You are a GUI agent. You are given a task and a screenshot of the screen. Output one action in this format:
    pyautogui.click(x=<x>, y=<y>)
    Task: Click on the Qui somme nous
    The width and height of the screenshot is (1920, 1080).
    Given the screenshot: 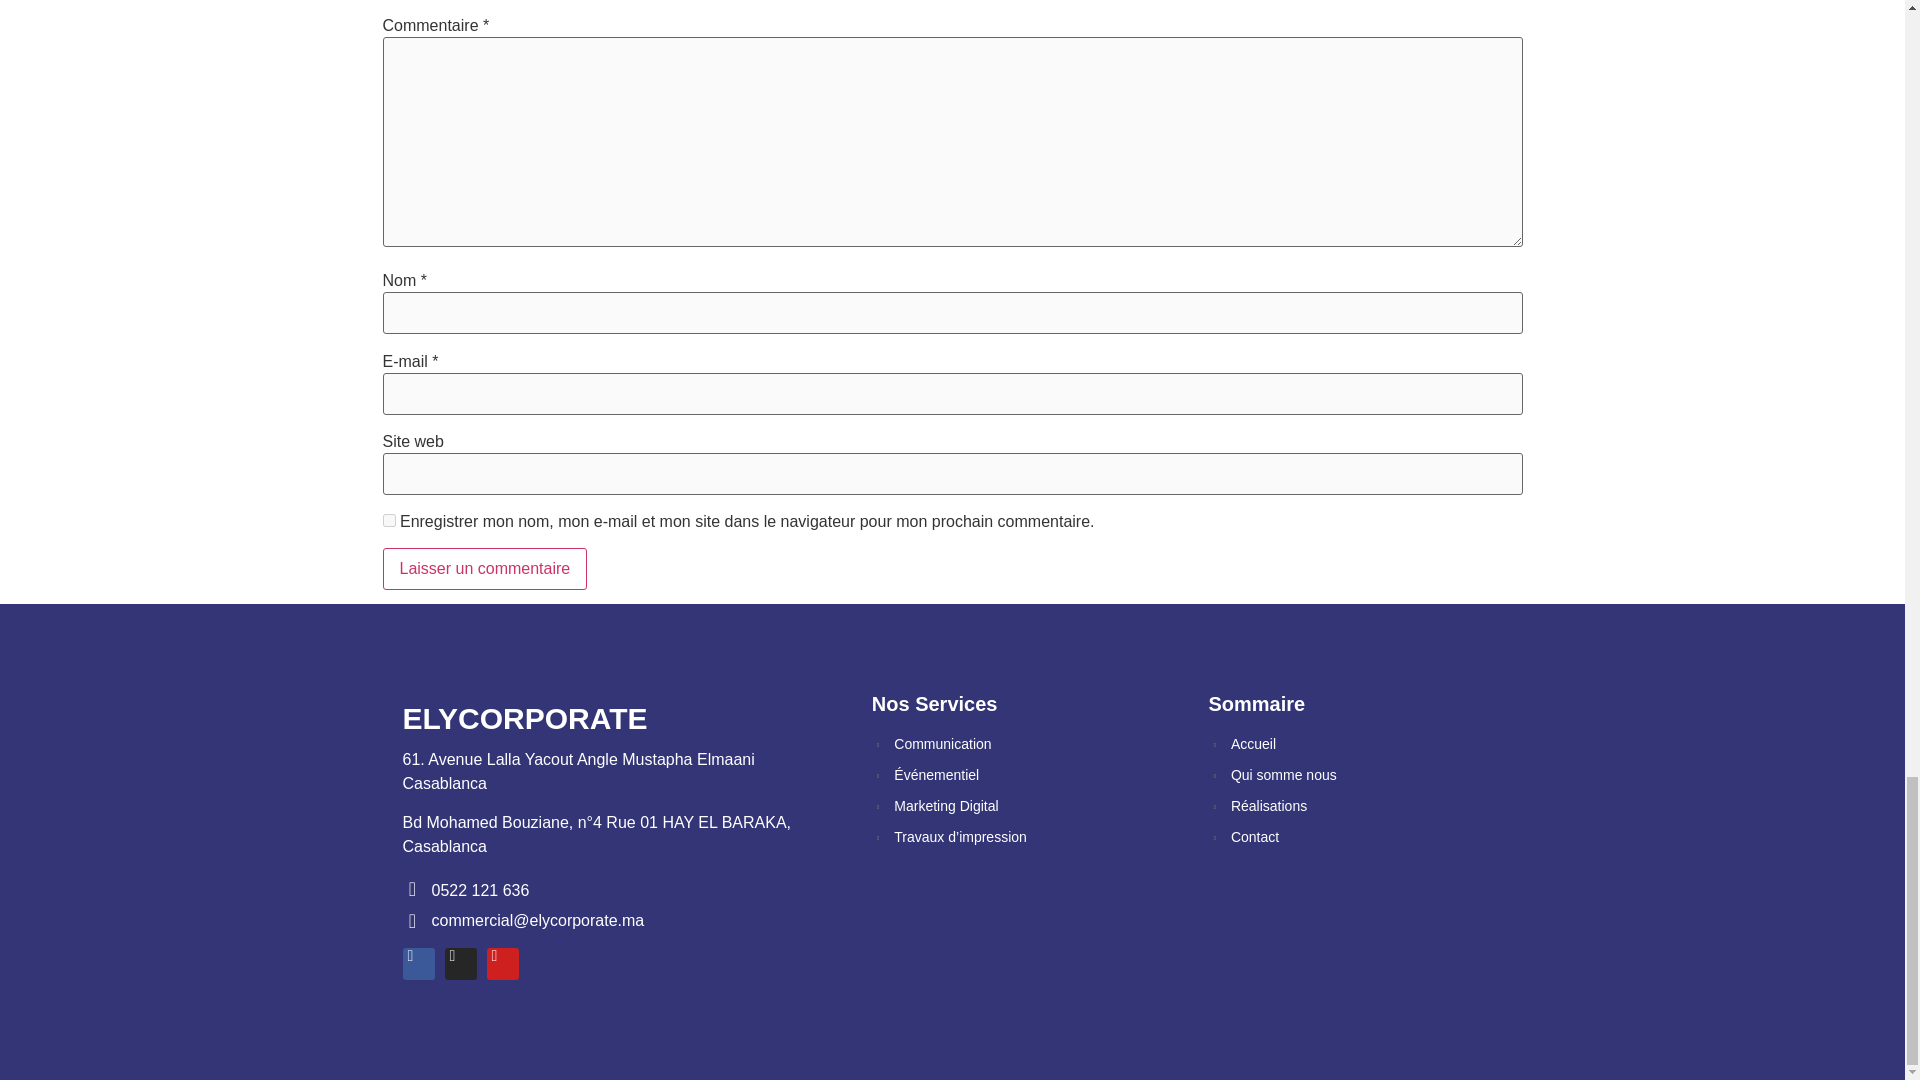 What is the action you would take?
    pyautogui.click(x=1355, y=775)
    